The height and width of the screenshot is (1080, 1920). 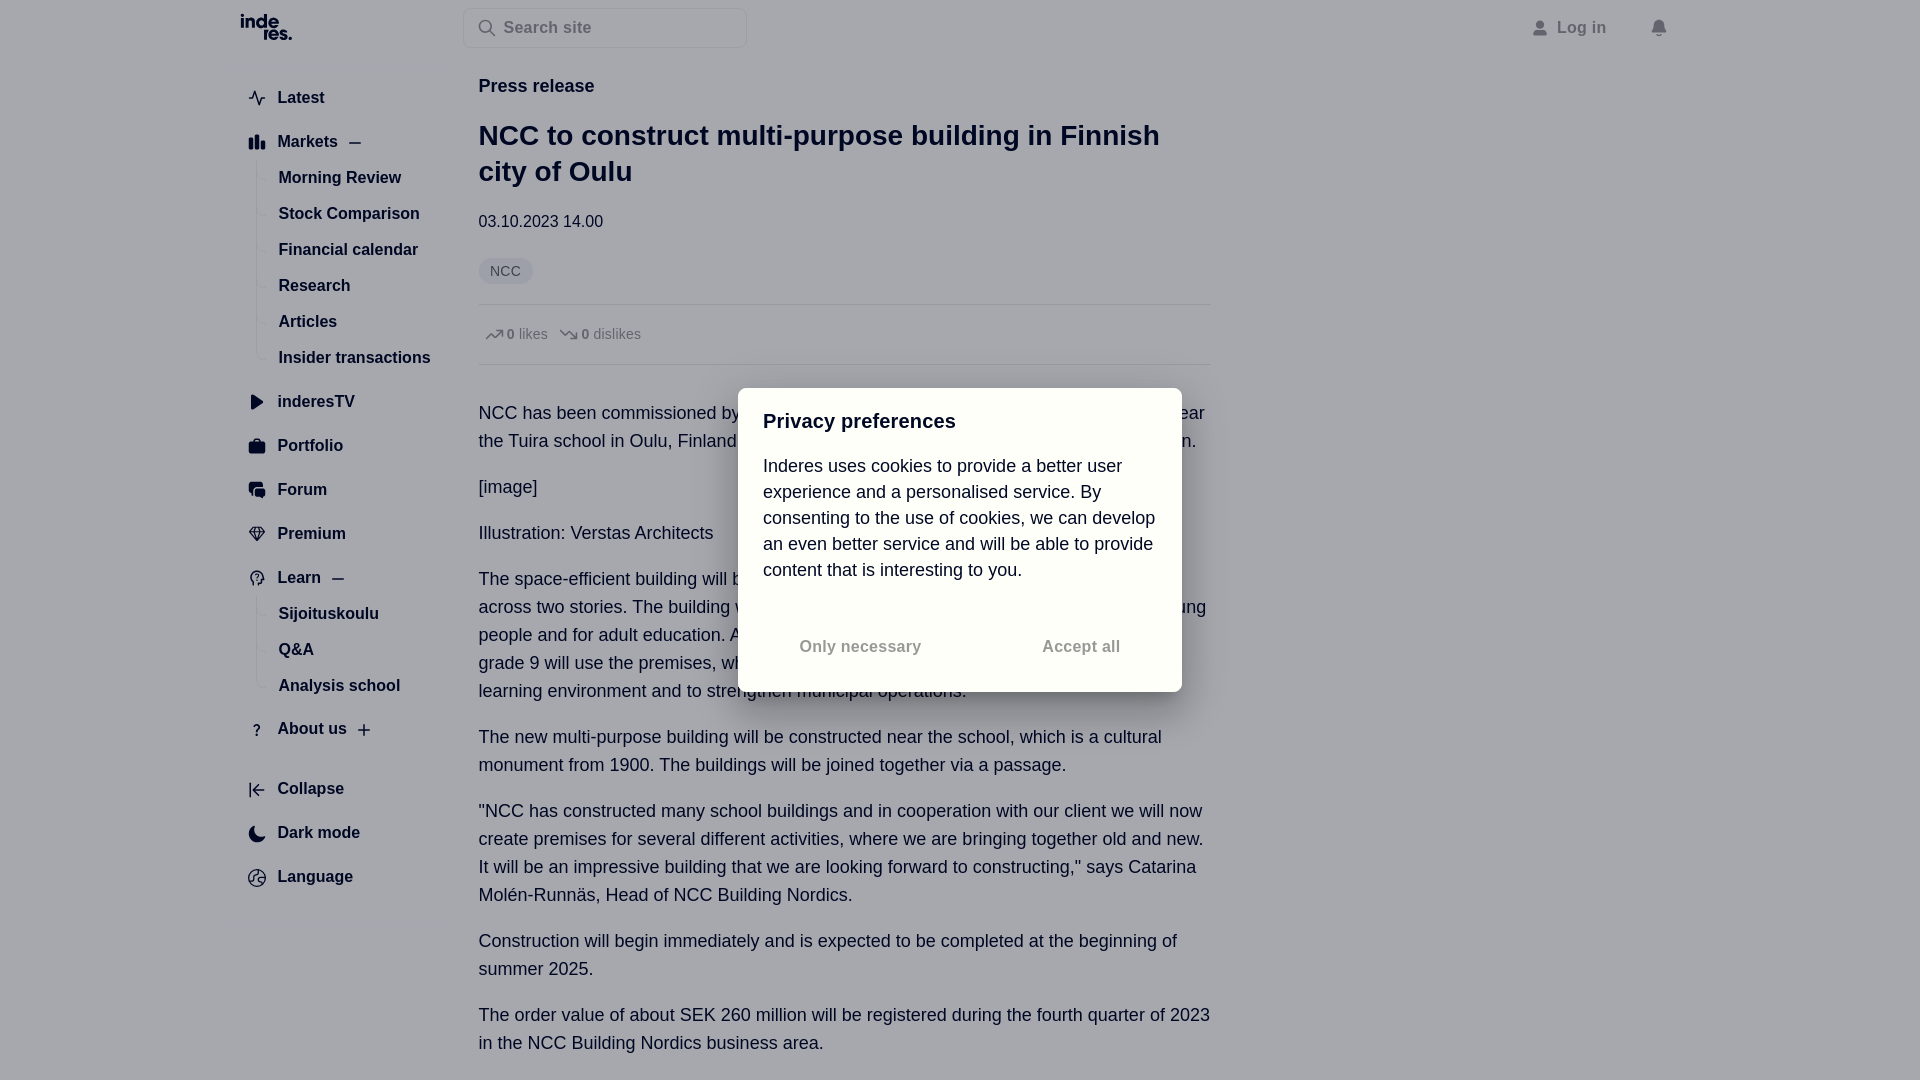 What do you see at coordinates (860, 647) in the screenshot?
I see `Only necessary` at bounding box center [860, 647].